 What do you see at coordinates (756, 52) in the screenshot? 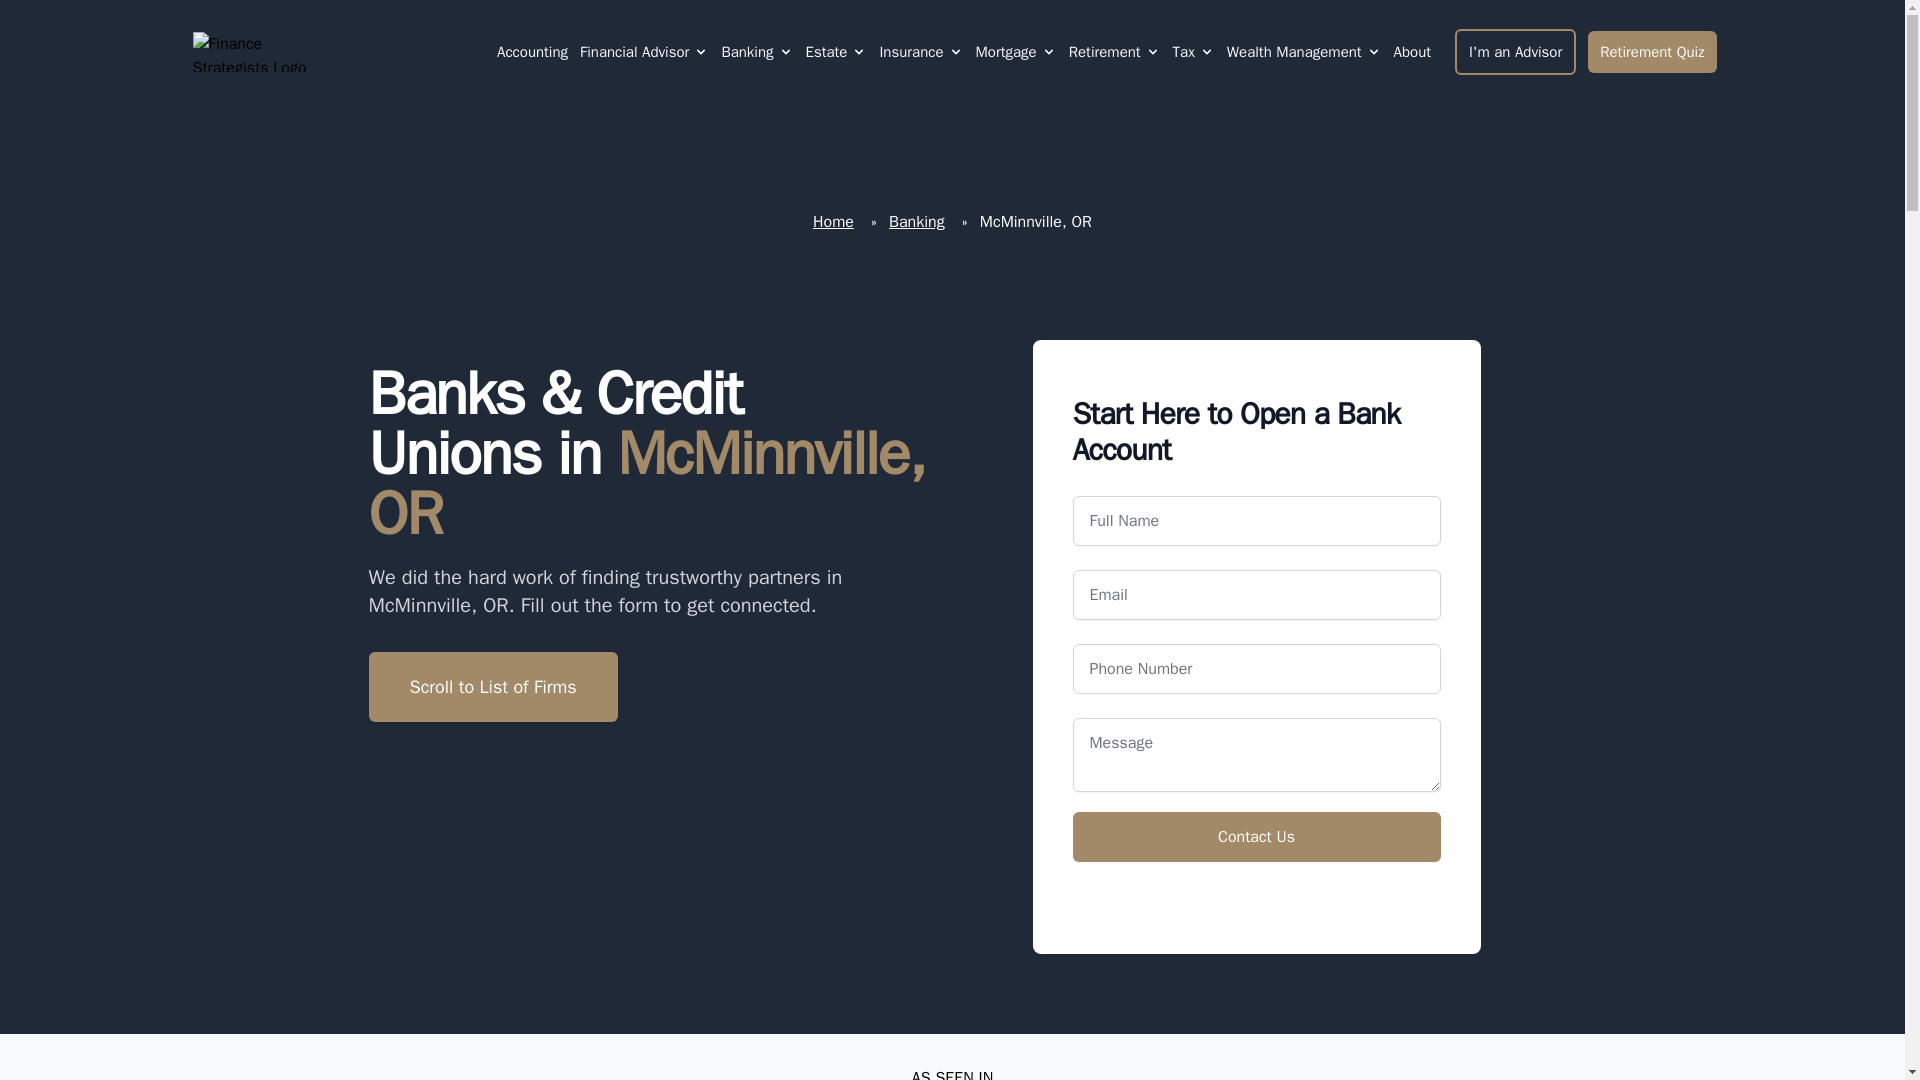
I see `Banking` at bounding box center [756, 52].